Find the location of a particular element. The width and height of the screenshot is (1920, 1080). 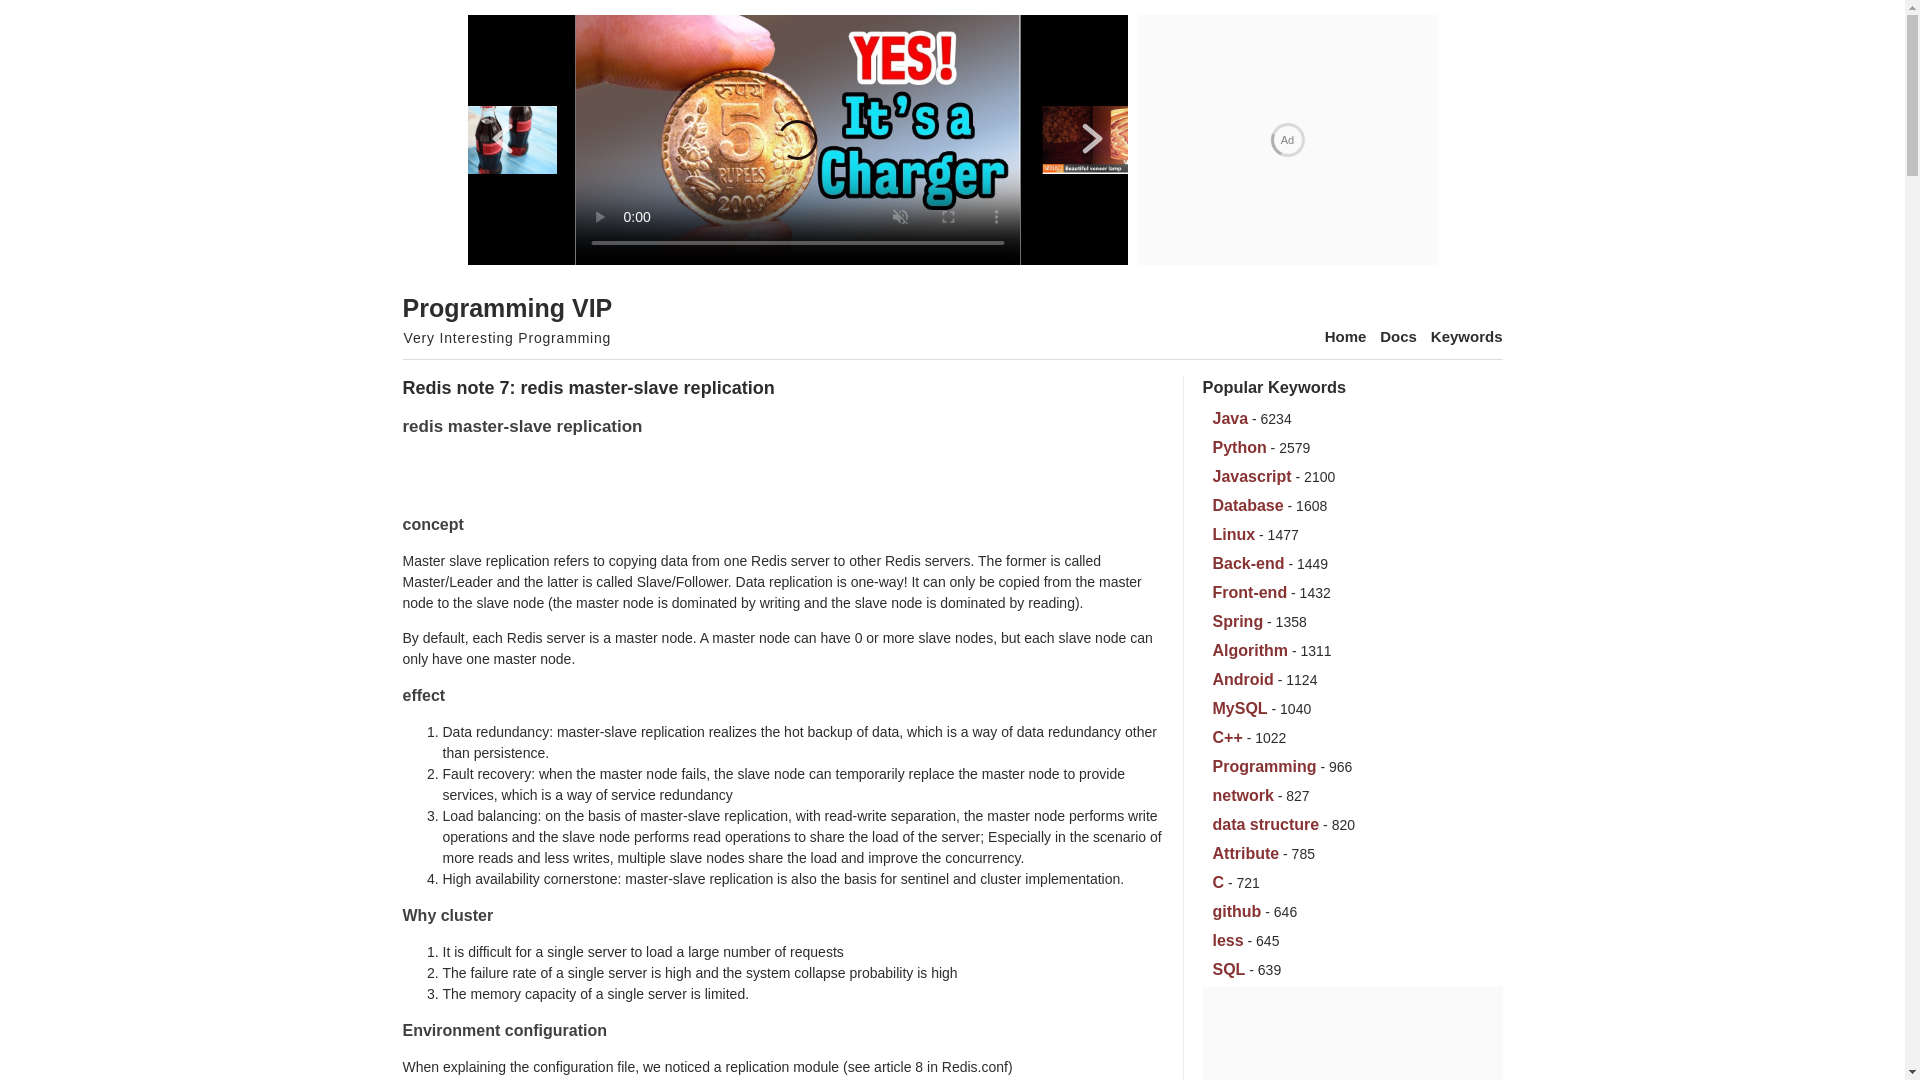

Back-end is located at coordinates (1248, 564).